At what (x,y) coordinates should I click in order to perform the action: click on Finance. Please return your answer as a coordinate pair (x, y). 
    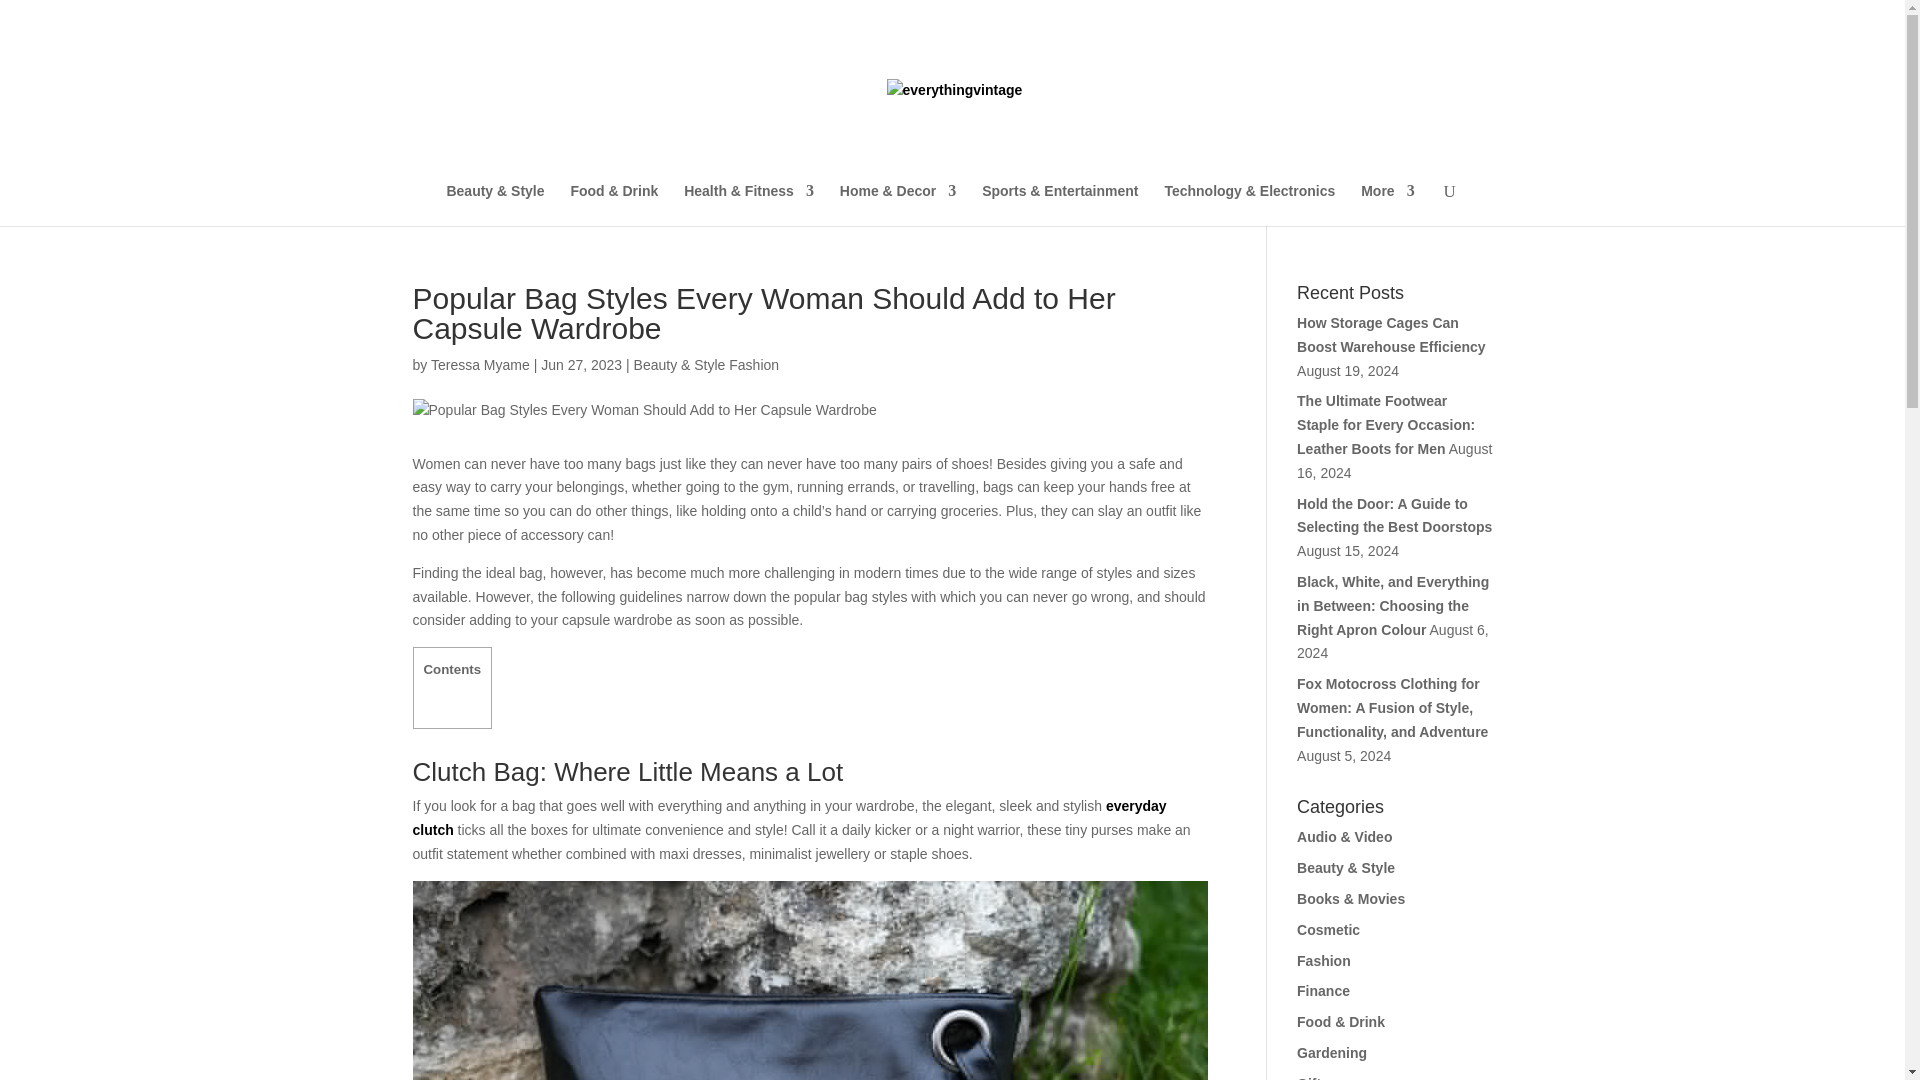
    Looking at the image, I should click on (1323, 990).